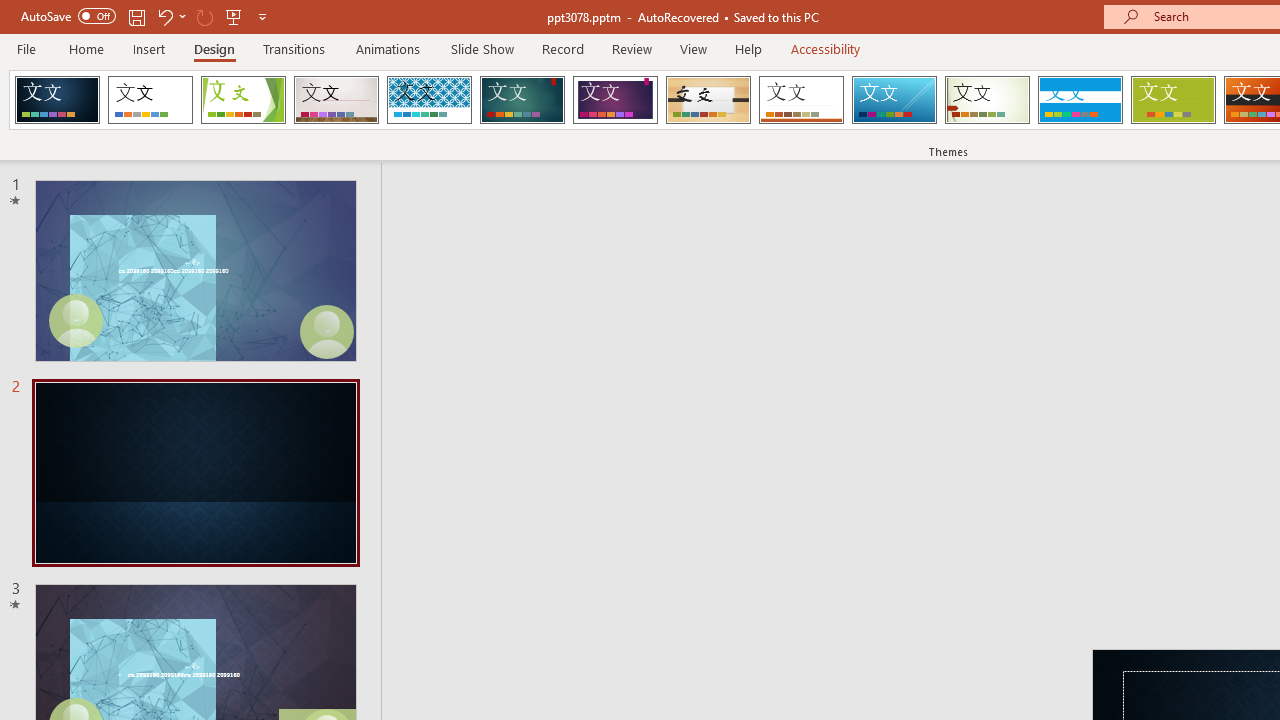  What do you see at coordinates (429, 100) in the screenshot?
I see `Integral` at bounding box center [429, 100].